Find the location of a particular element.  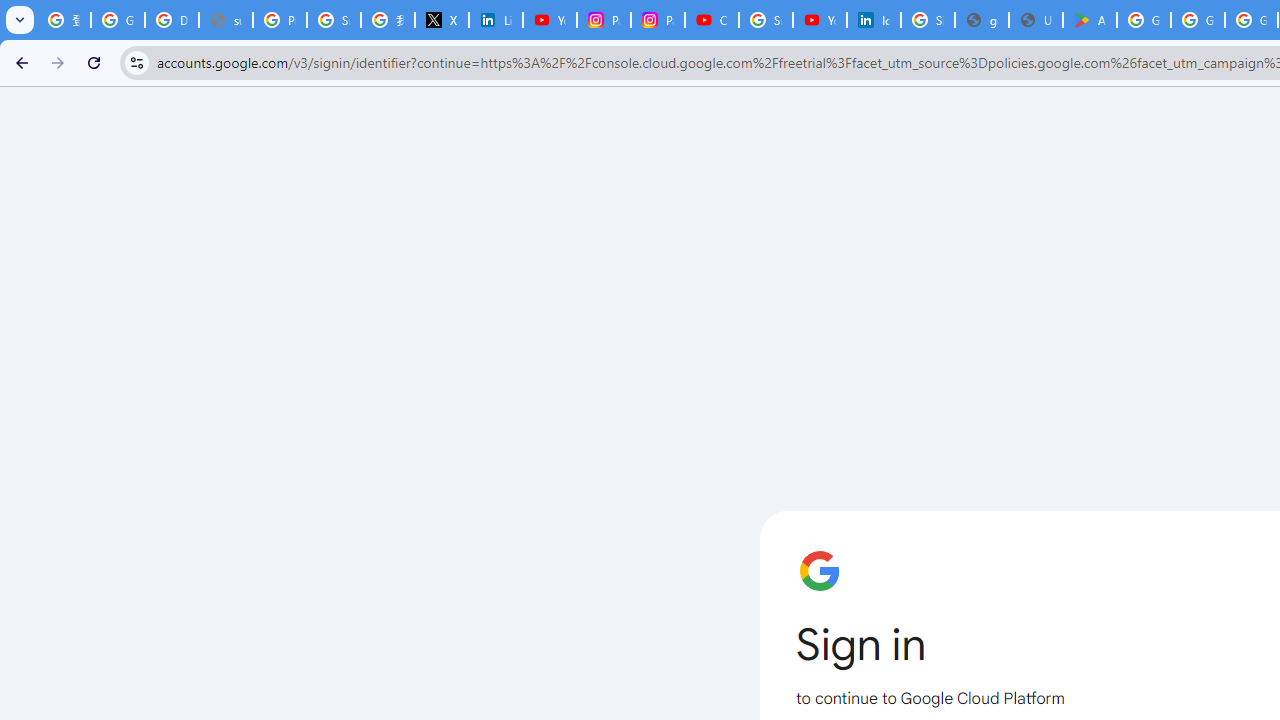

YouTube Content Monetization Policies - How YouTube Works is located at coordinates (550, 20).